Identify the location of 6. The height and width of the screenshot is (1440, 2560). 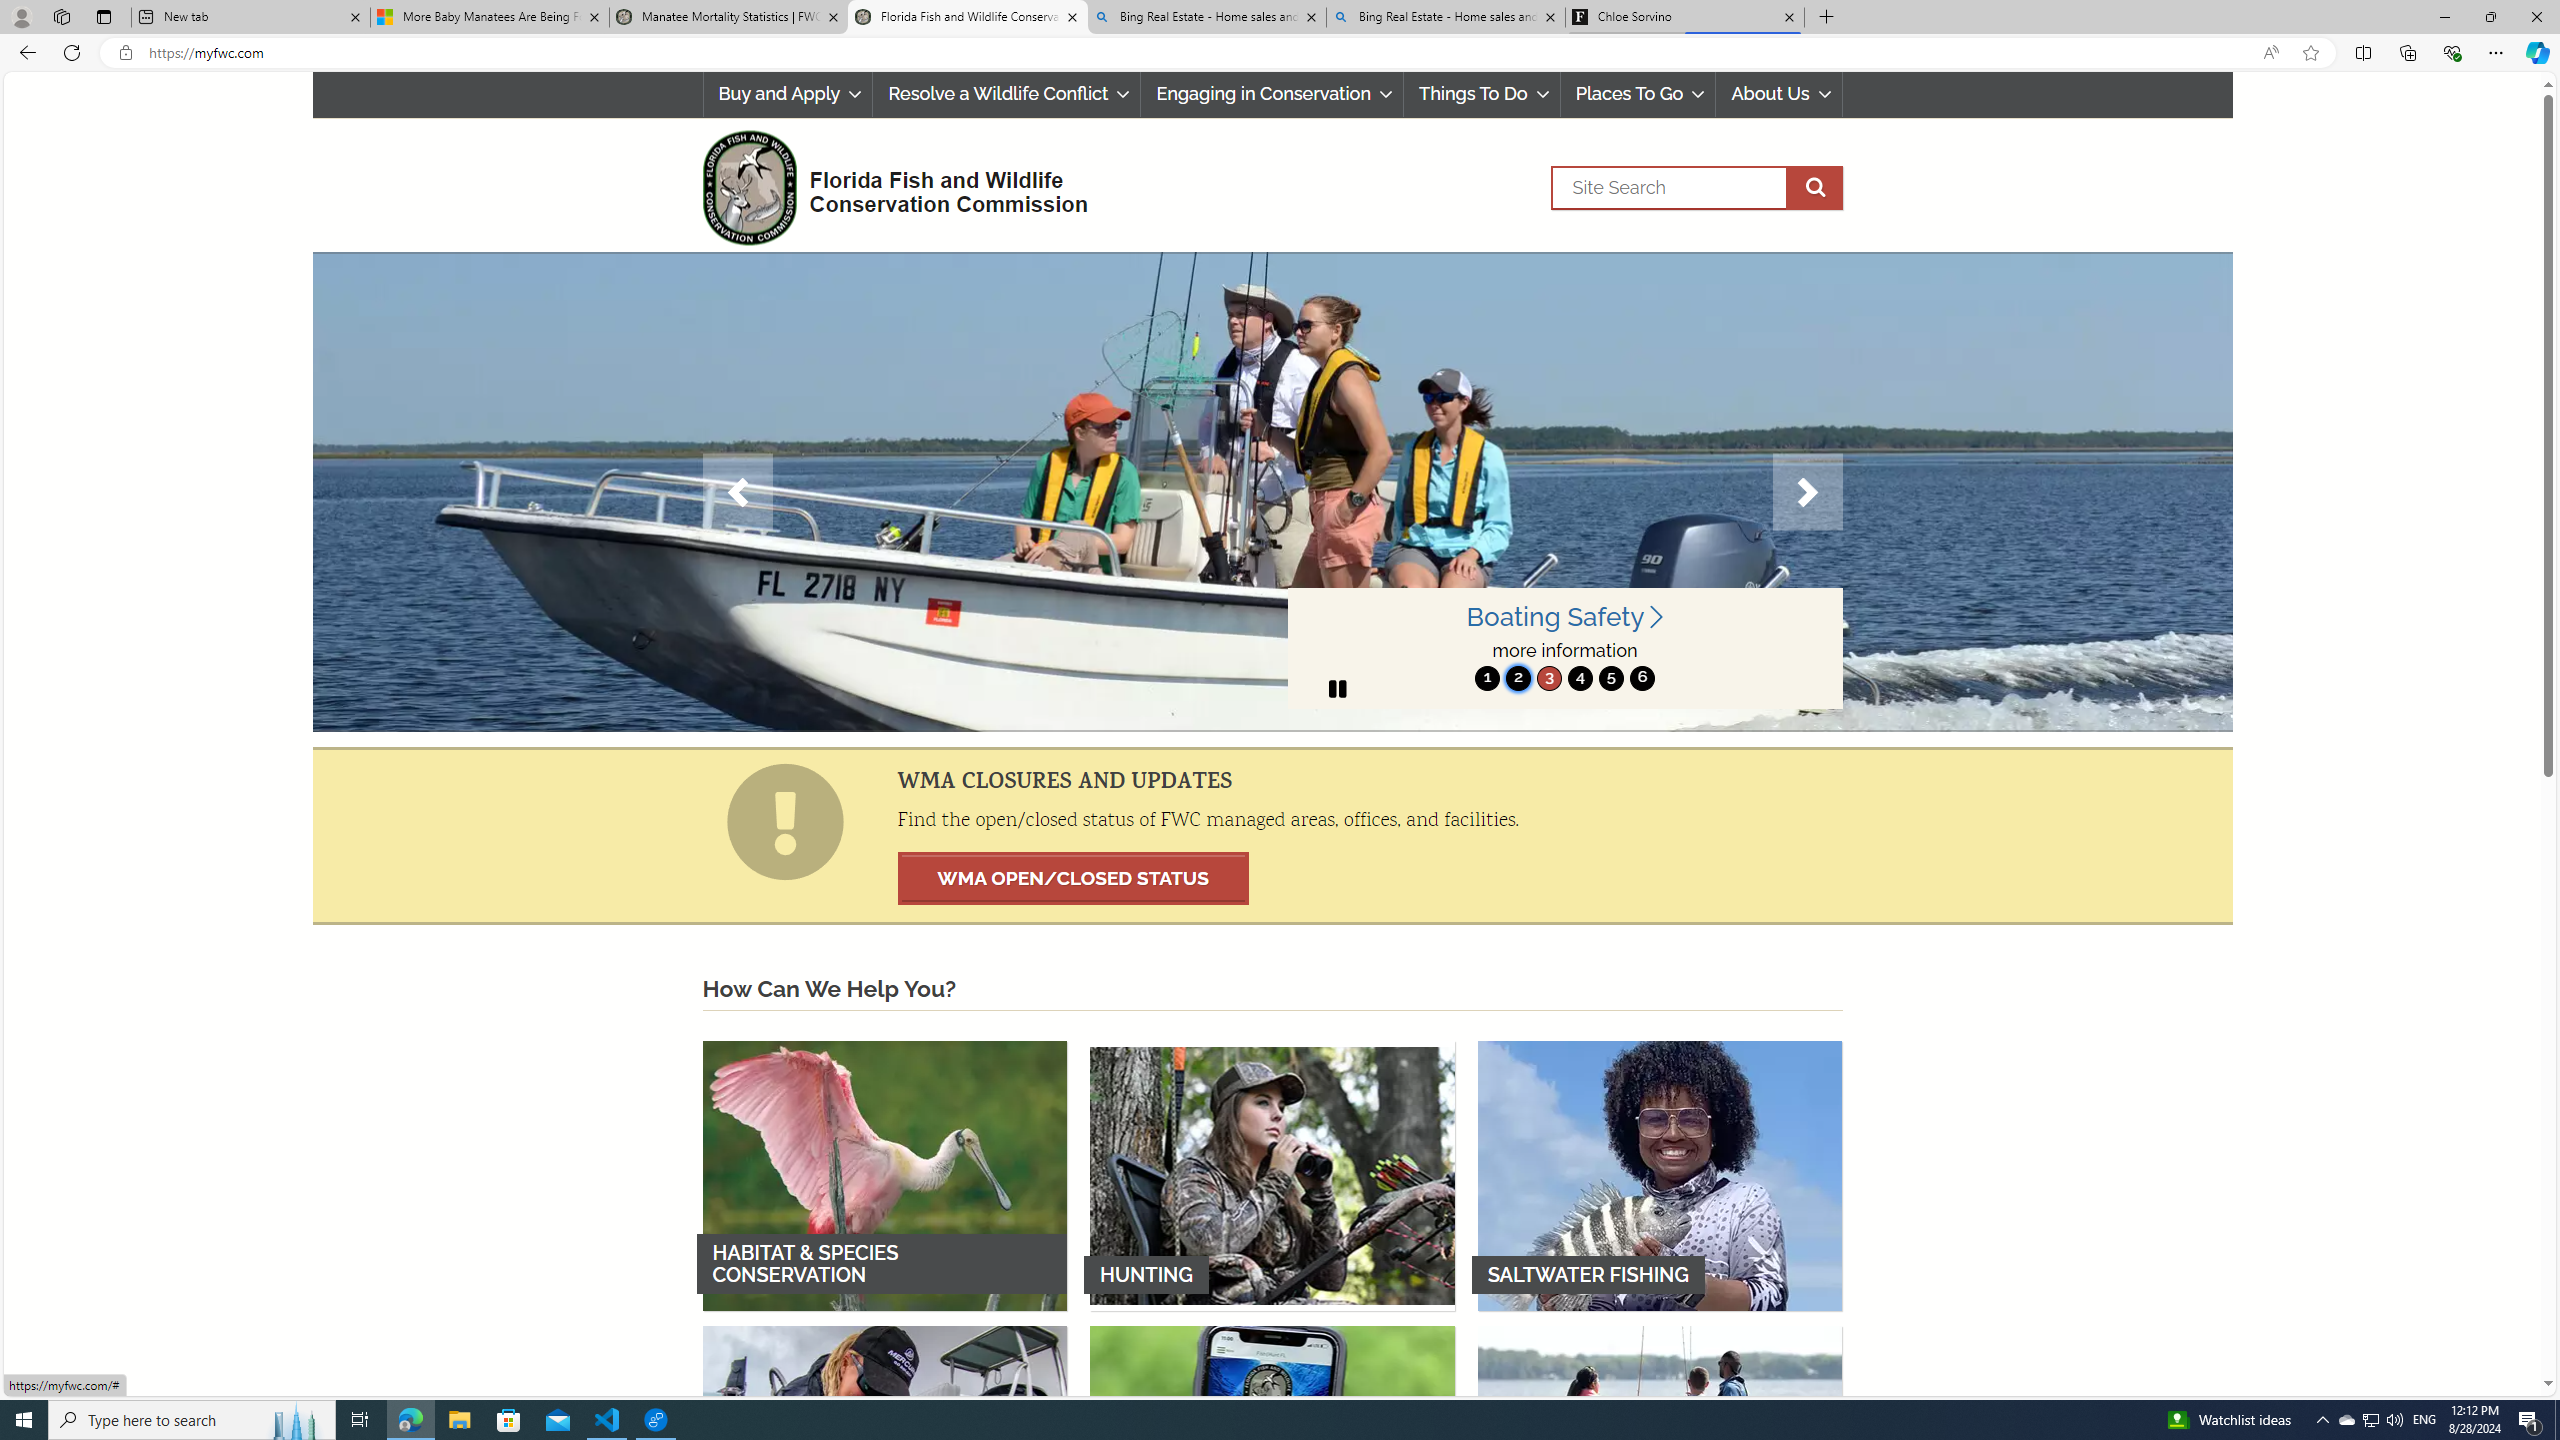
(1642, 678).